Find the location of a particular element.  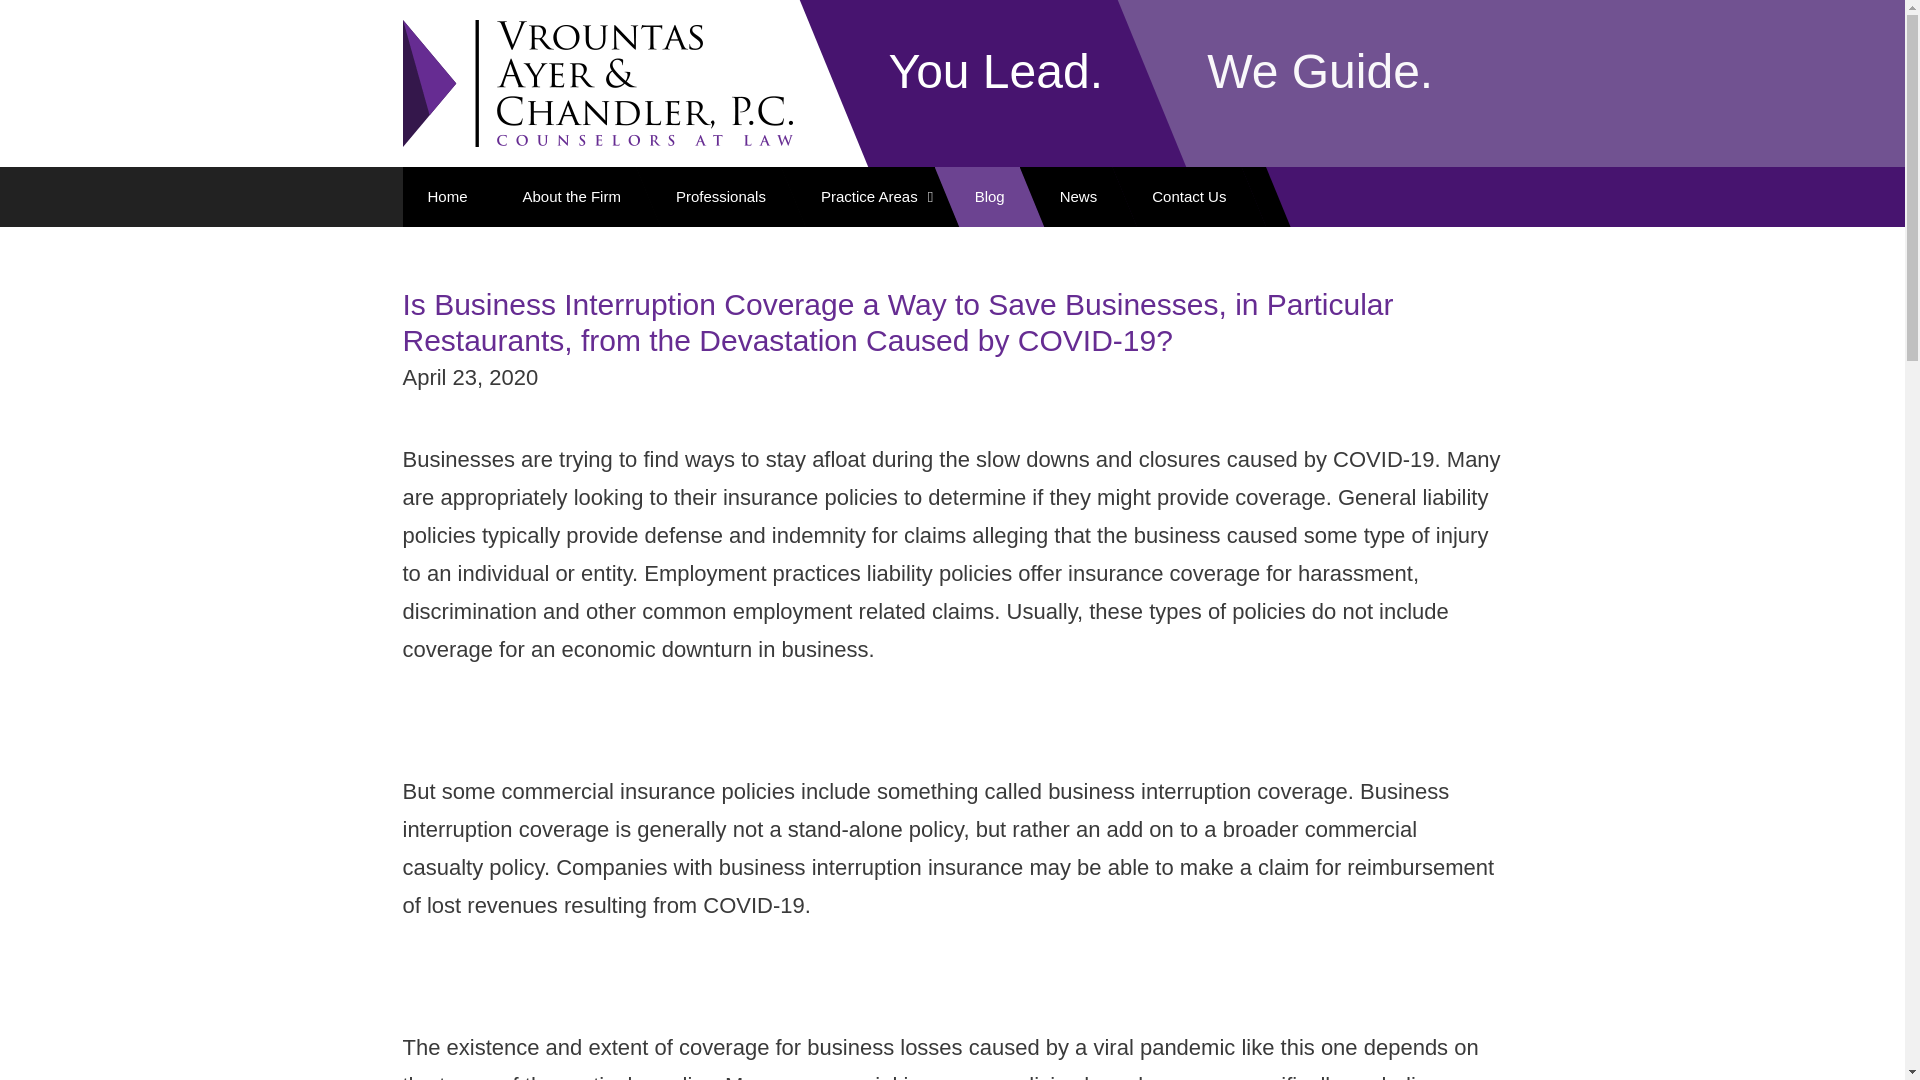

Practice Areas is located at coordinates (870, 196).